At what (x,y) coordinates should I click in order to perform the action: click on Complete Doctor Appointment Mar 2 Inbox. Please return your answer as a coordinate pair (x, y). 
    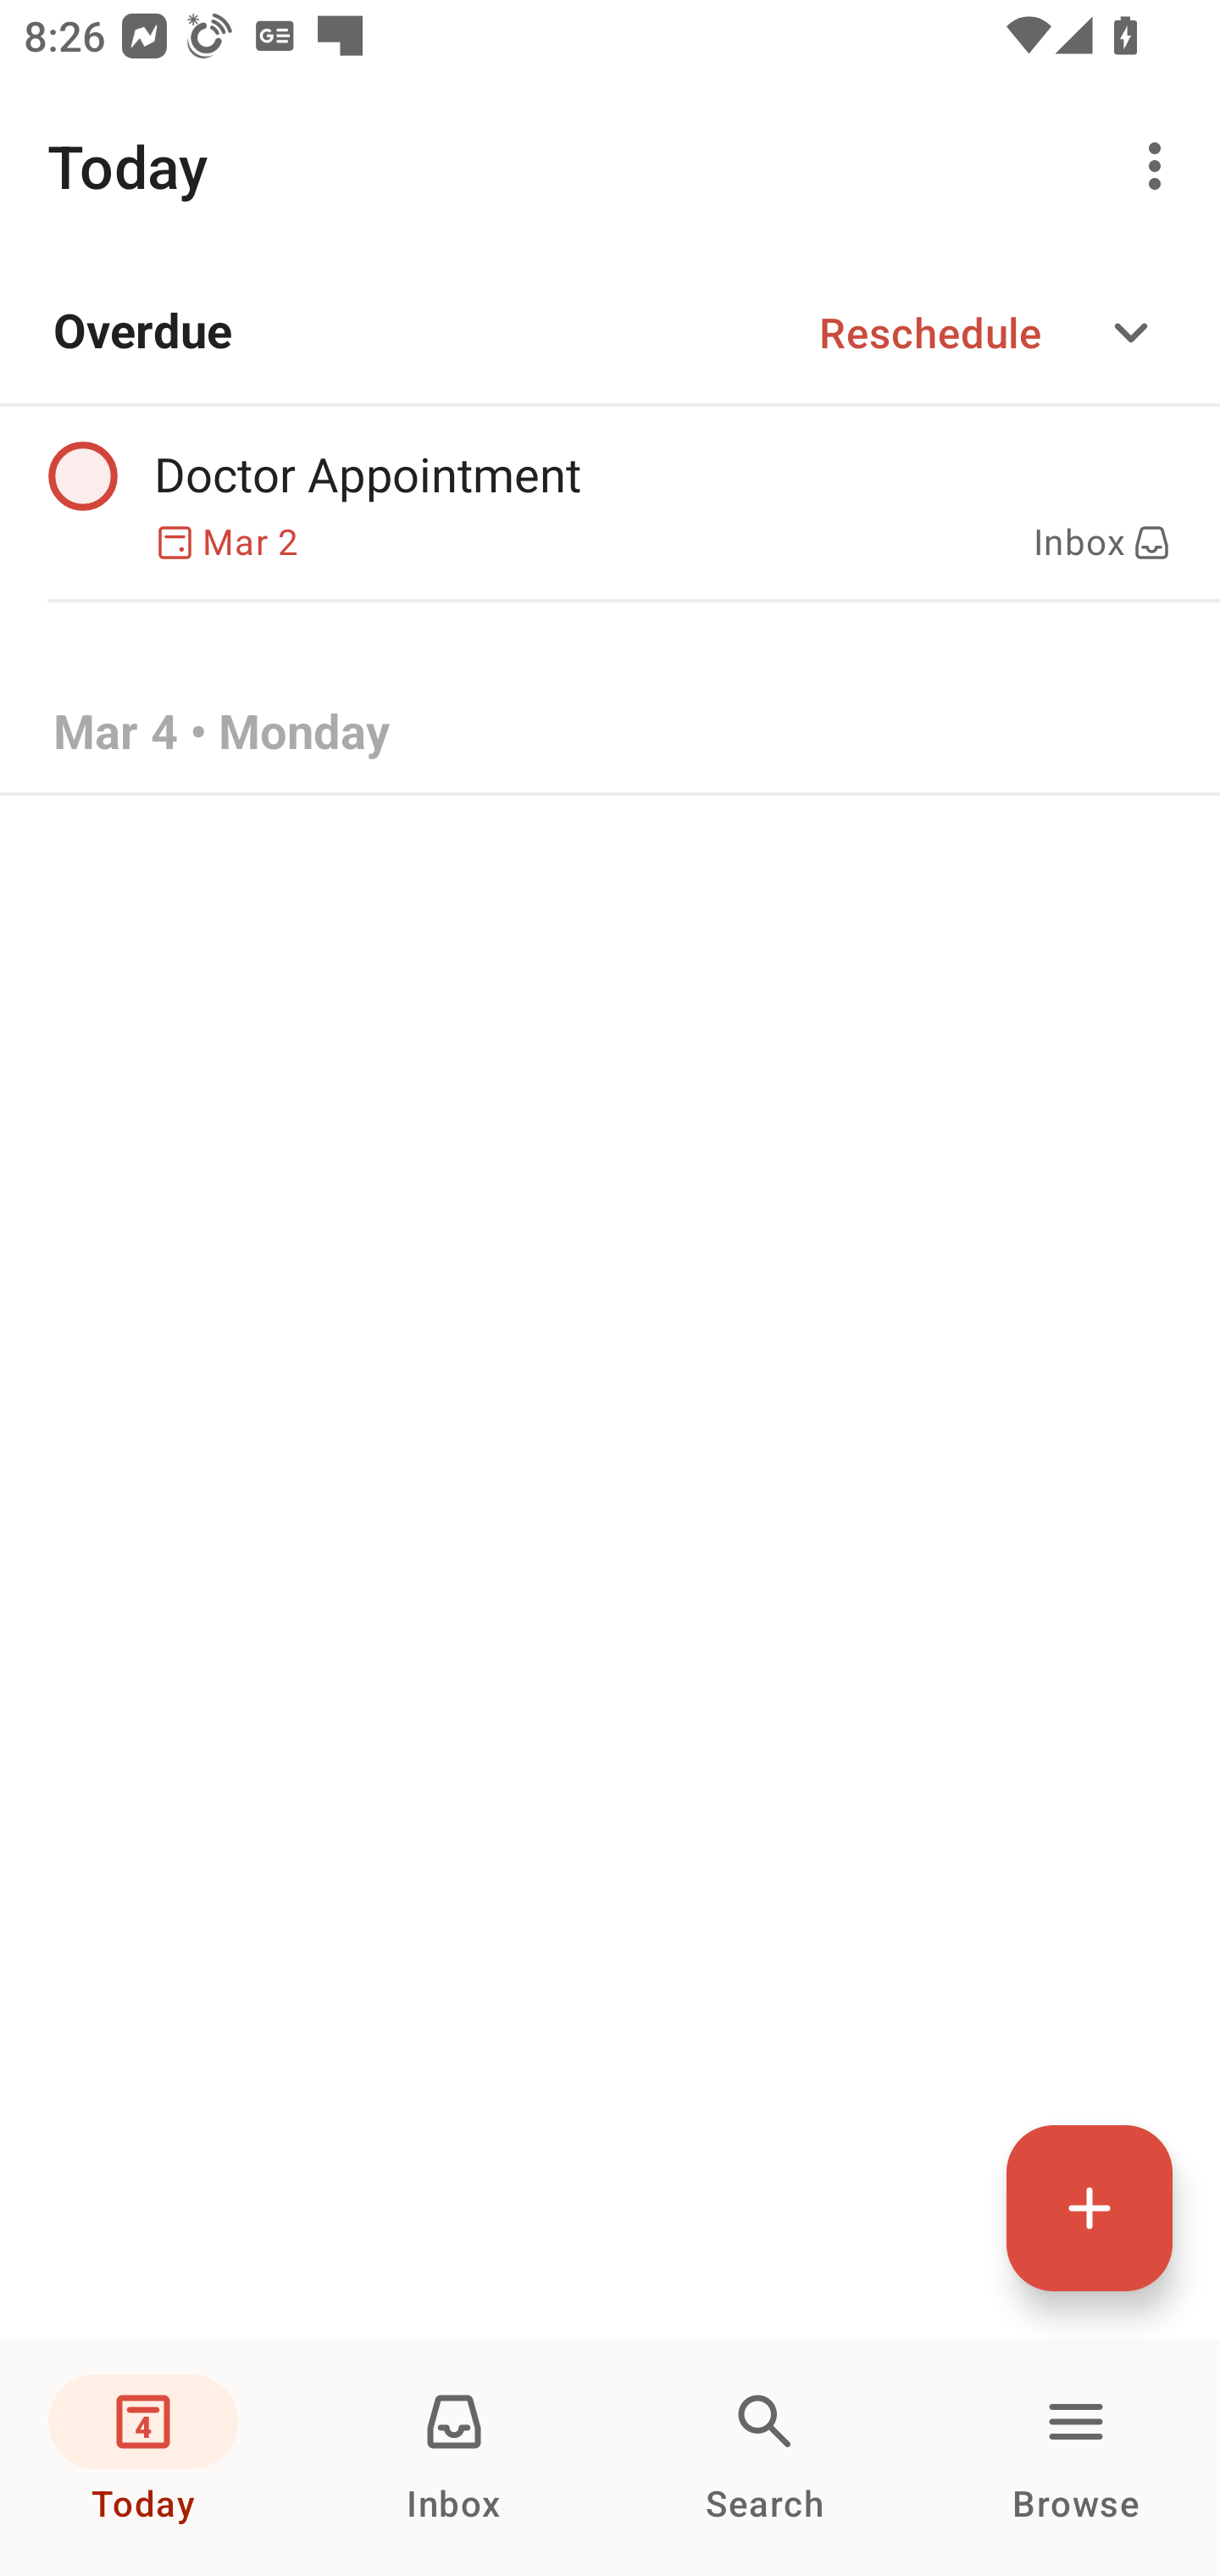
    Looking at the image, I should click on (610, 503).